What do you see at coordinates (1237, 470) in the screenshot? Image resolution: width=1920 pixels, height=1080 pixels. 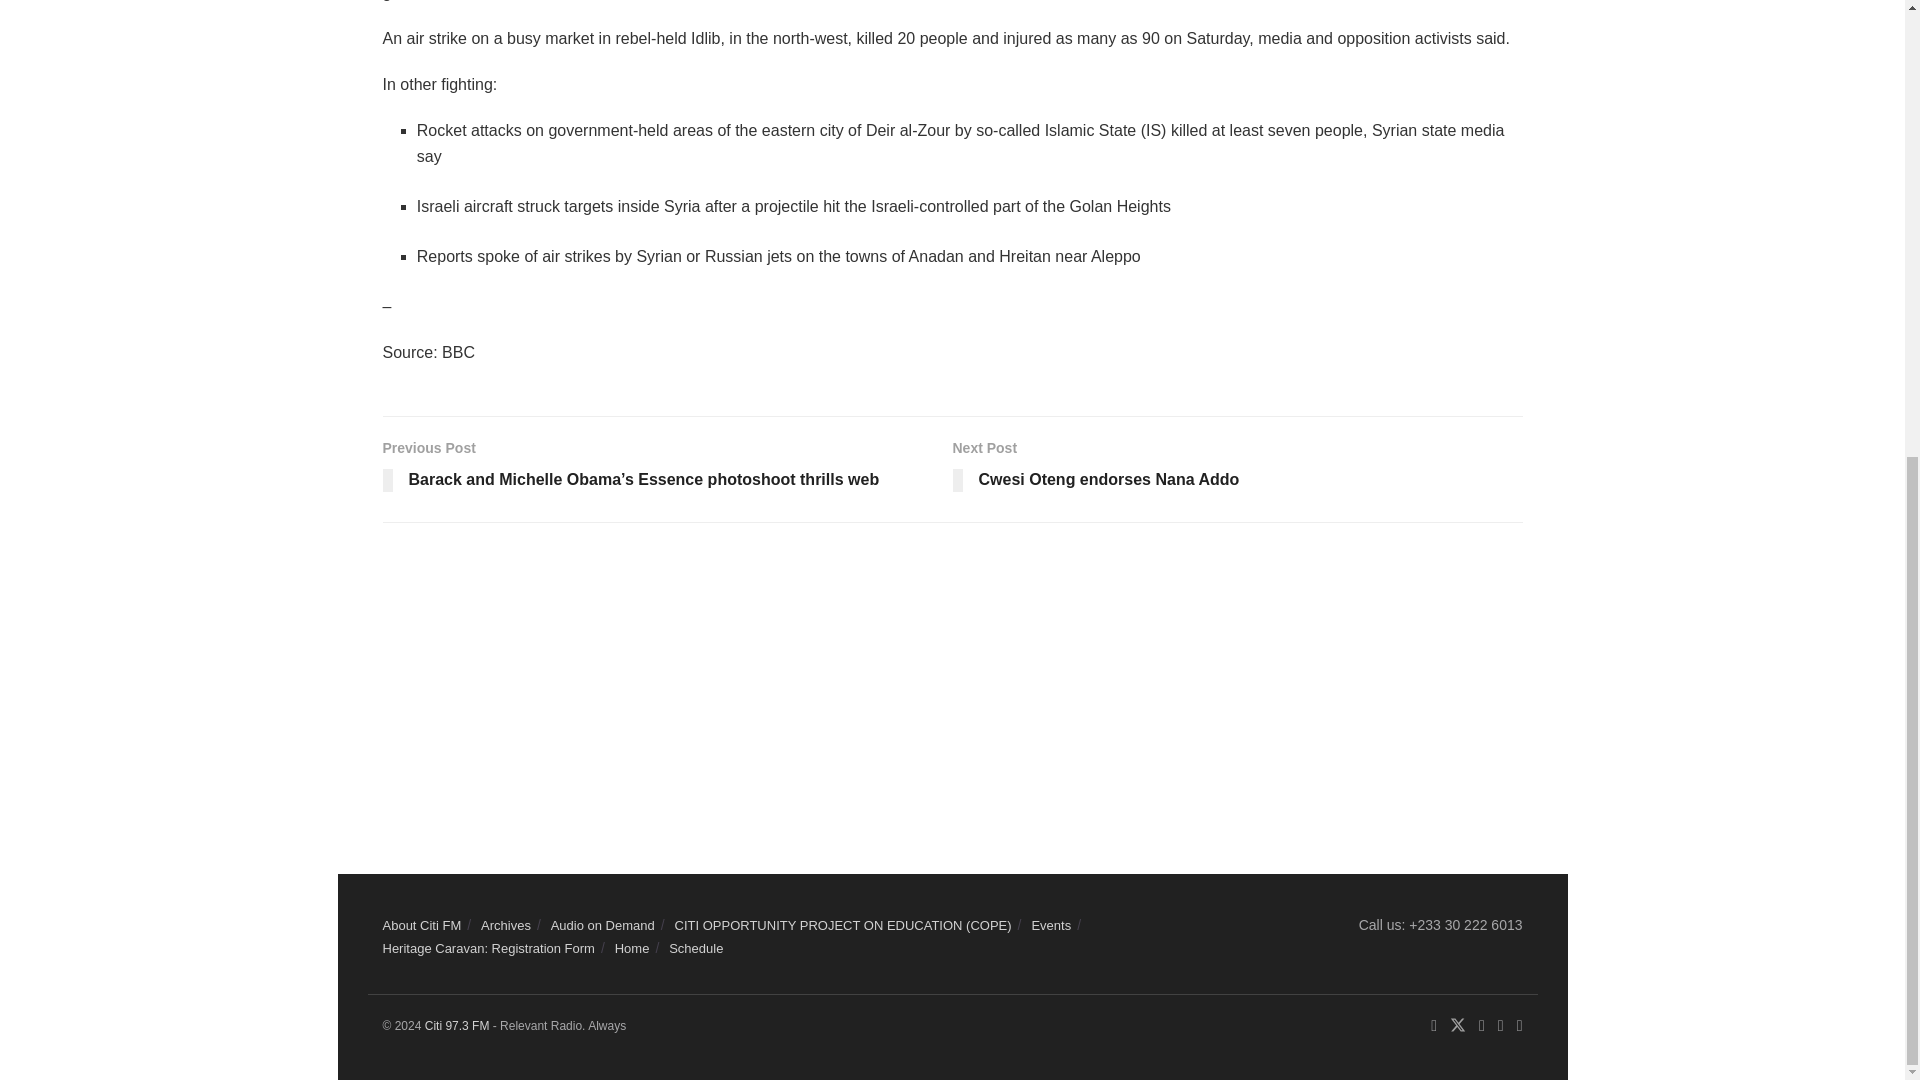 I see `Advertisement` at bounding box center [1237, 470].